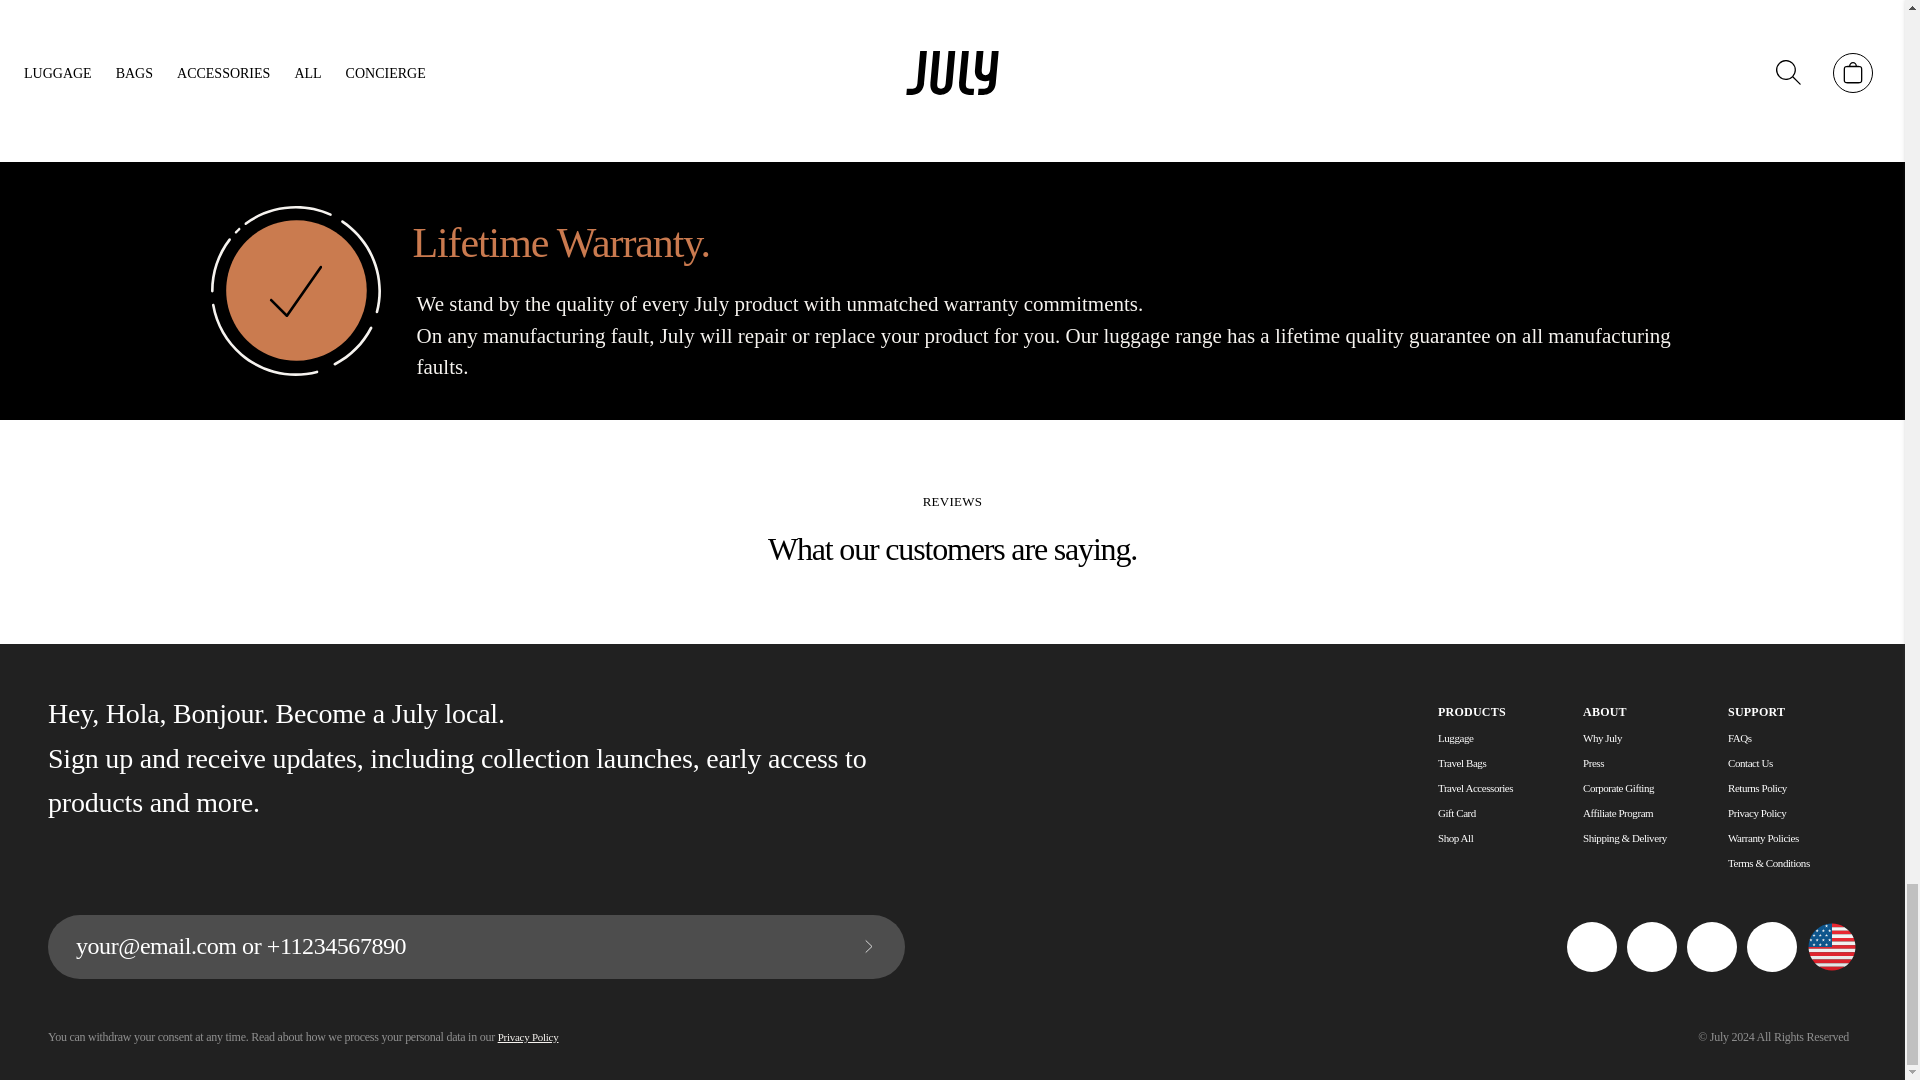  Describe the element at coordinates (1455, 838) in the screenshot. I see `Shop All` at that location.